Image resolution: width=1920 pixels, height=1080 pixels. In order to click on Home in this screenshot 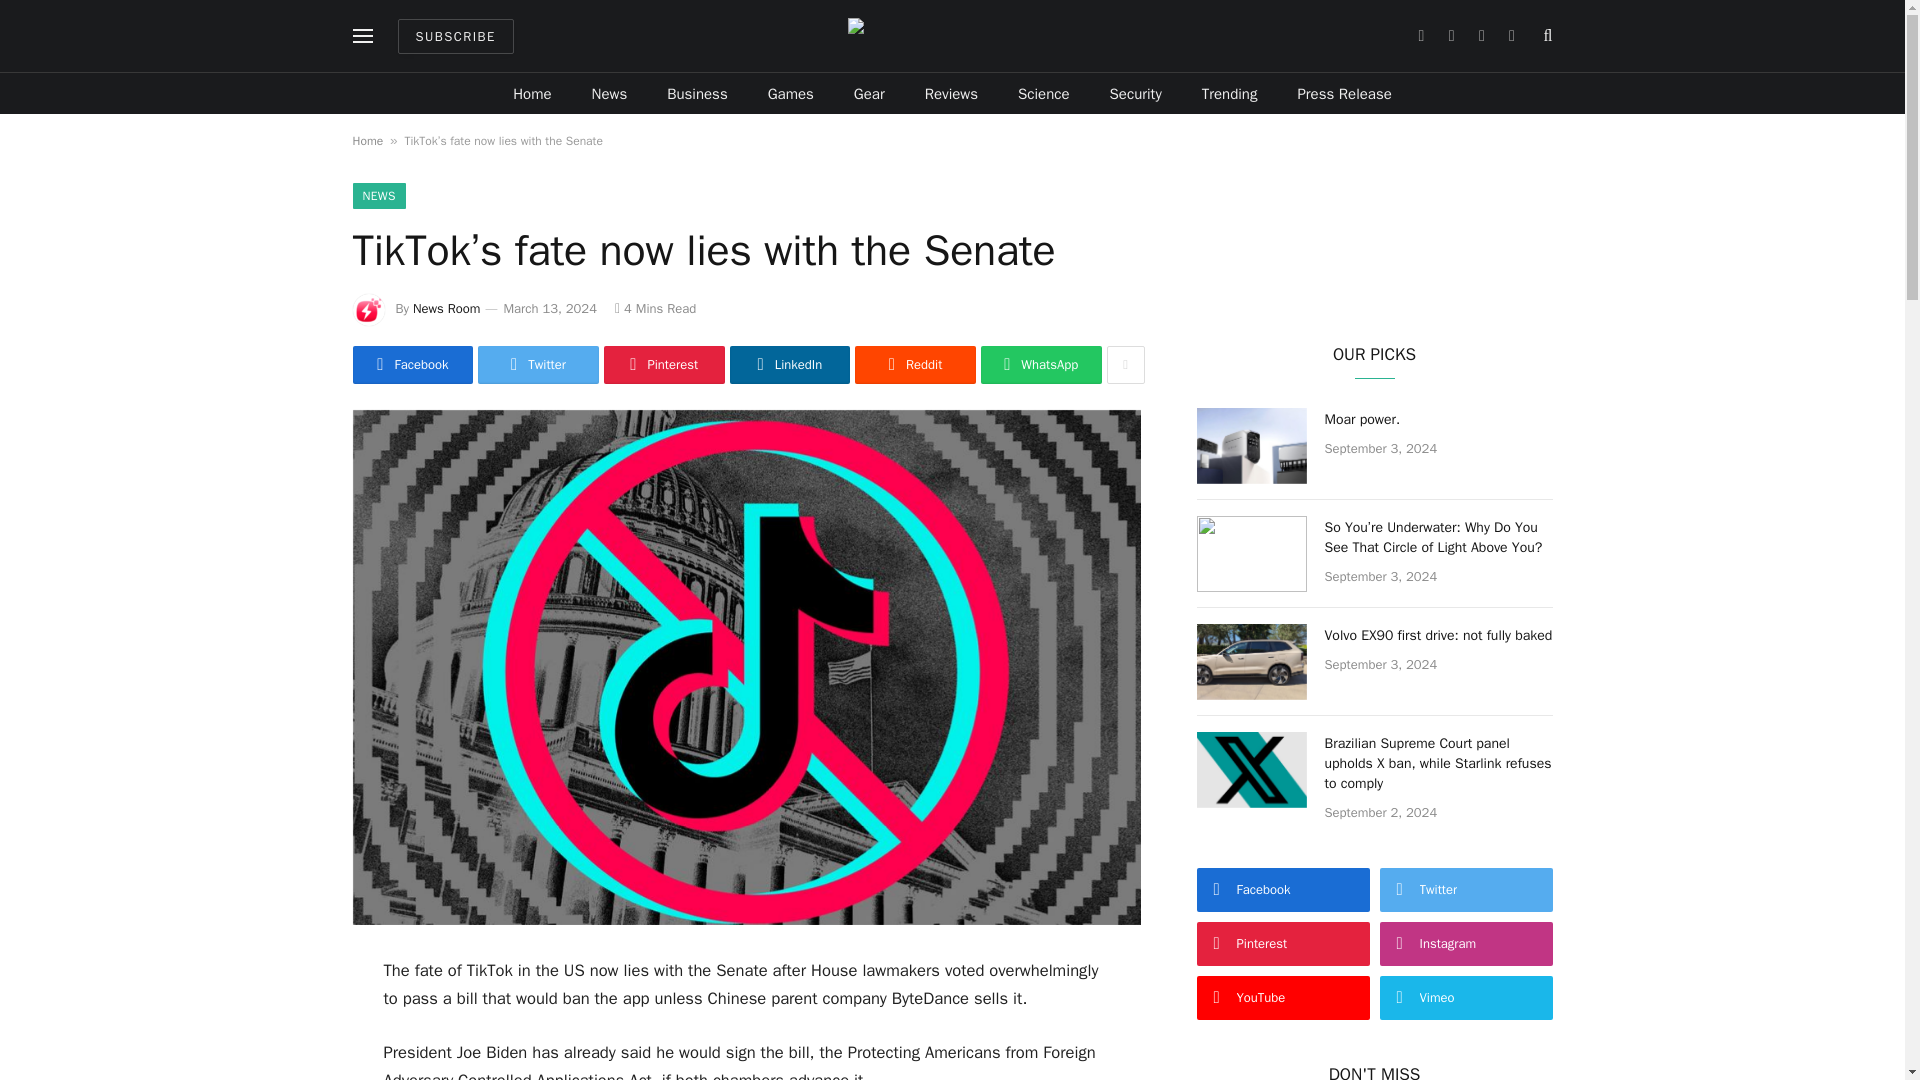, I will do `click(366, 140)`.